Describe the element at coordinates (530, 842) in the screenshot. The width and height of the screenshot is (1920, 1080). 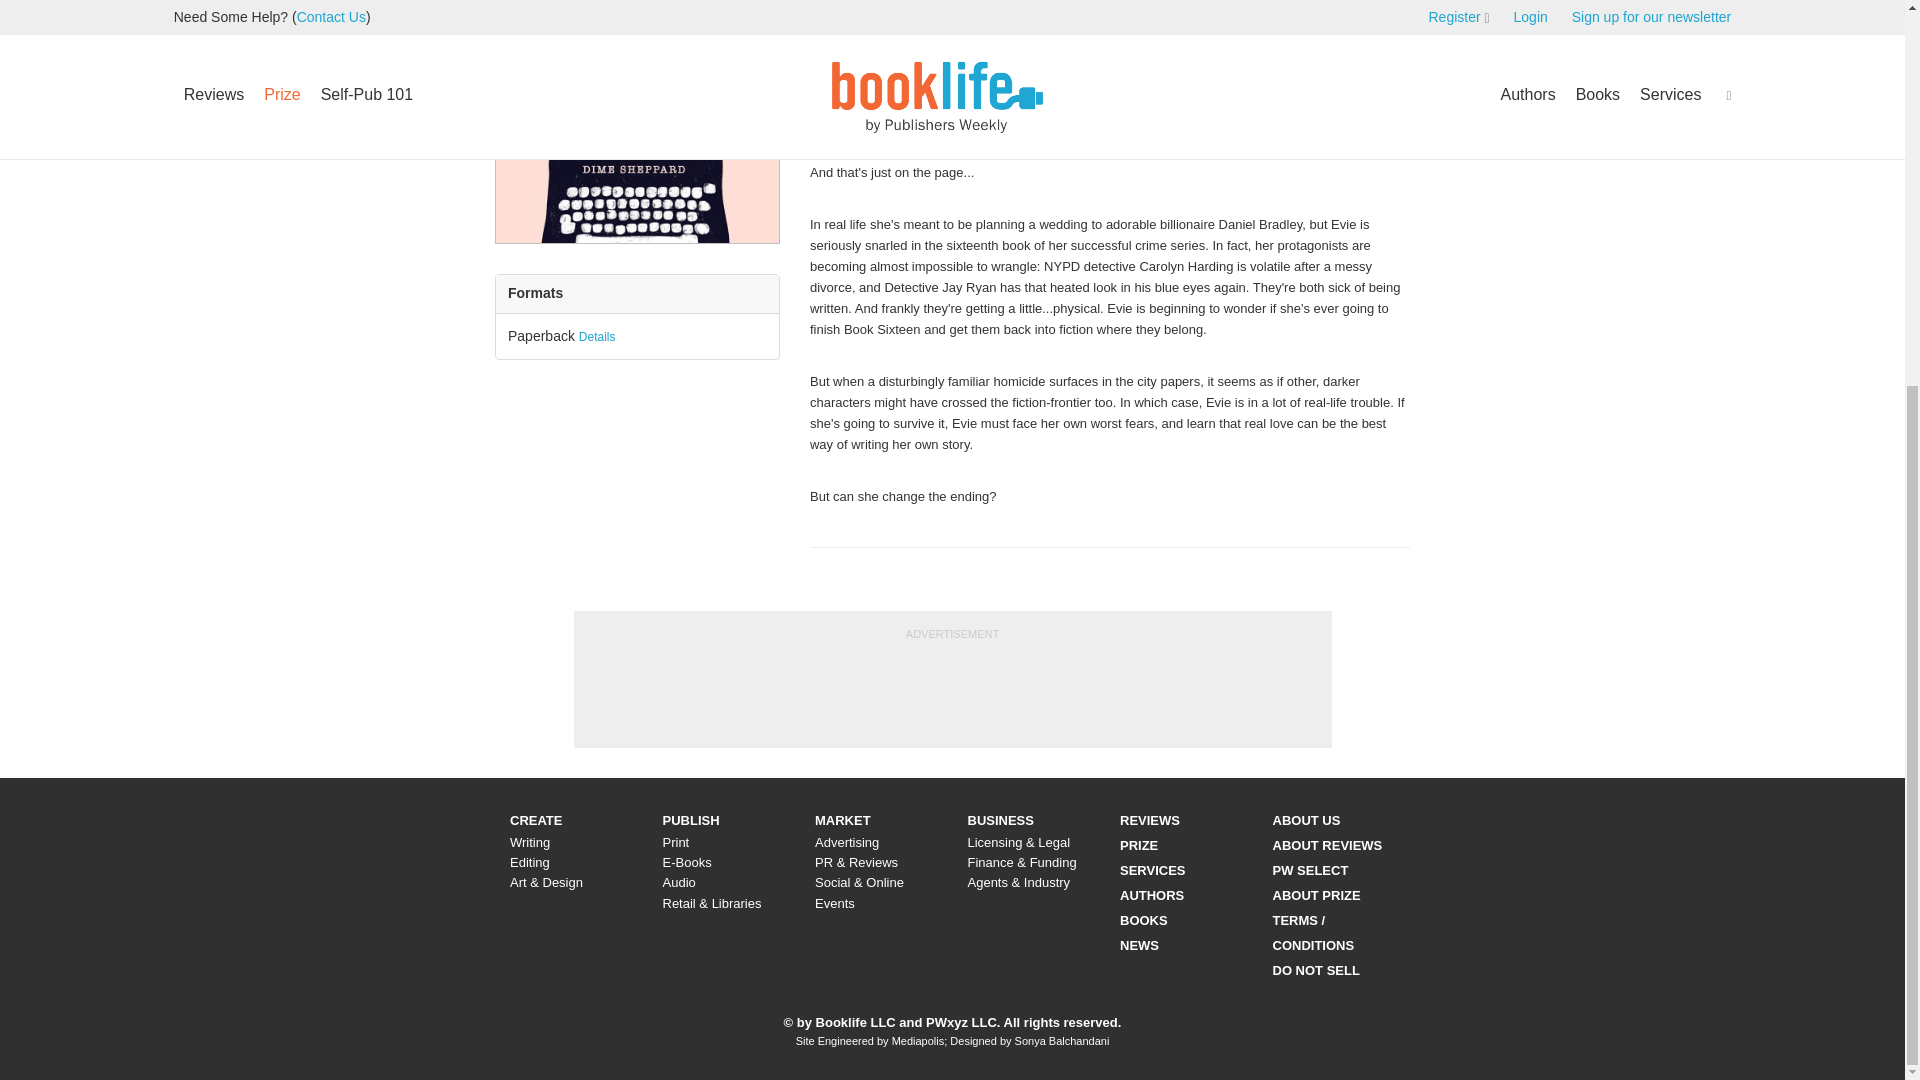
I see `Writing` at that location.